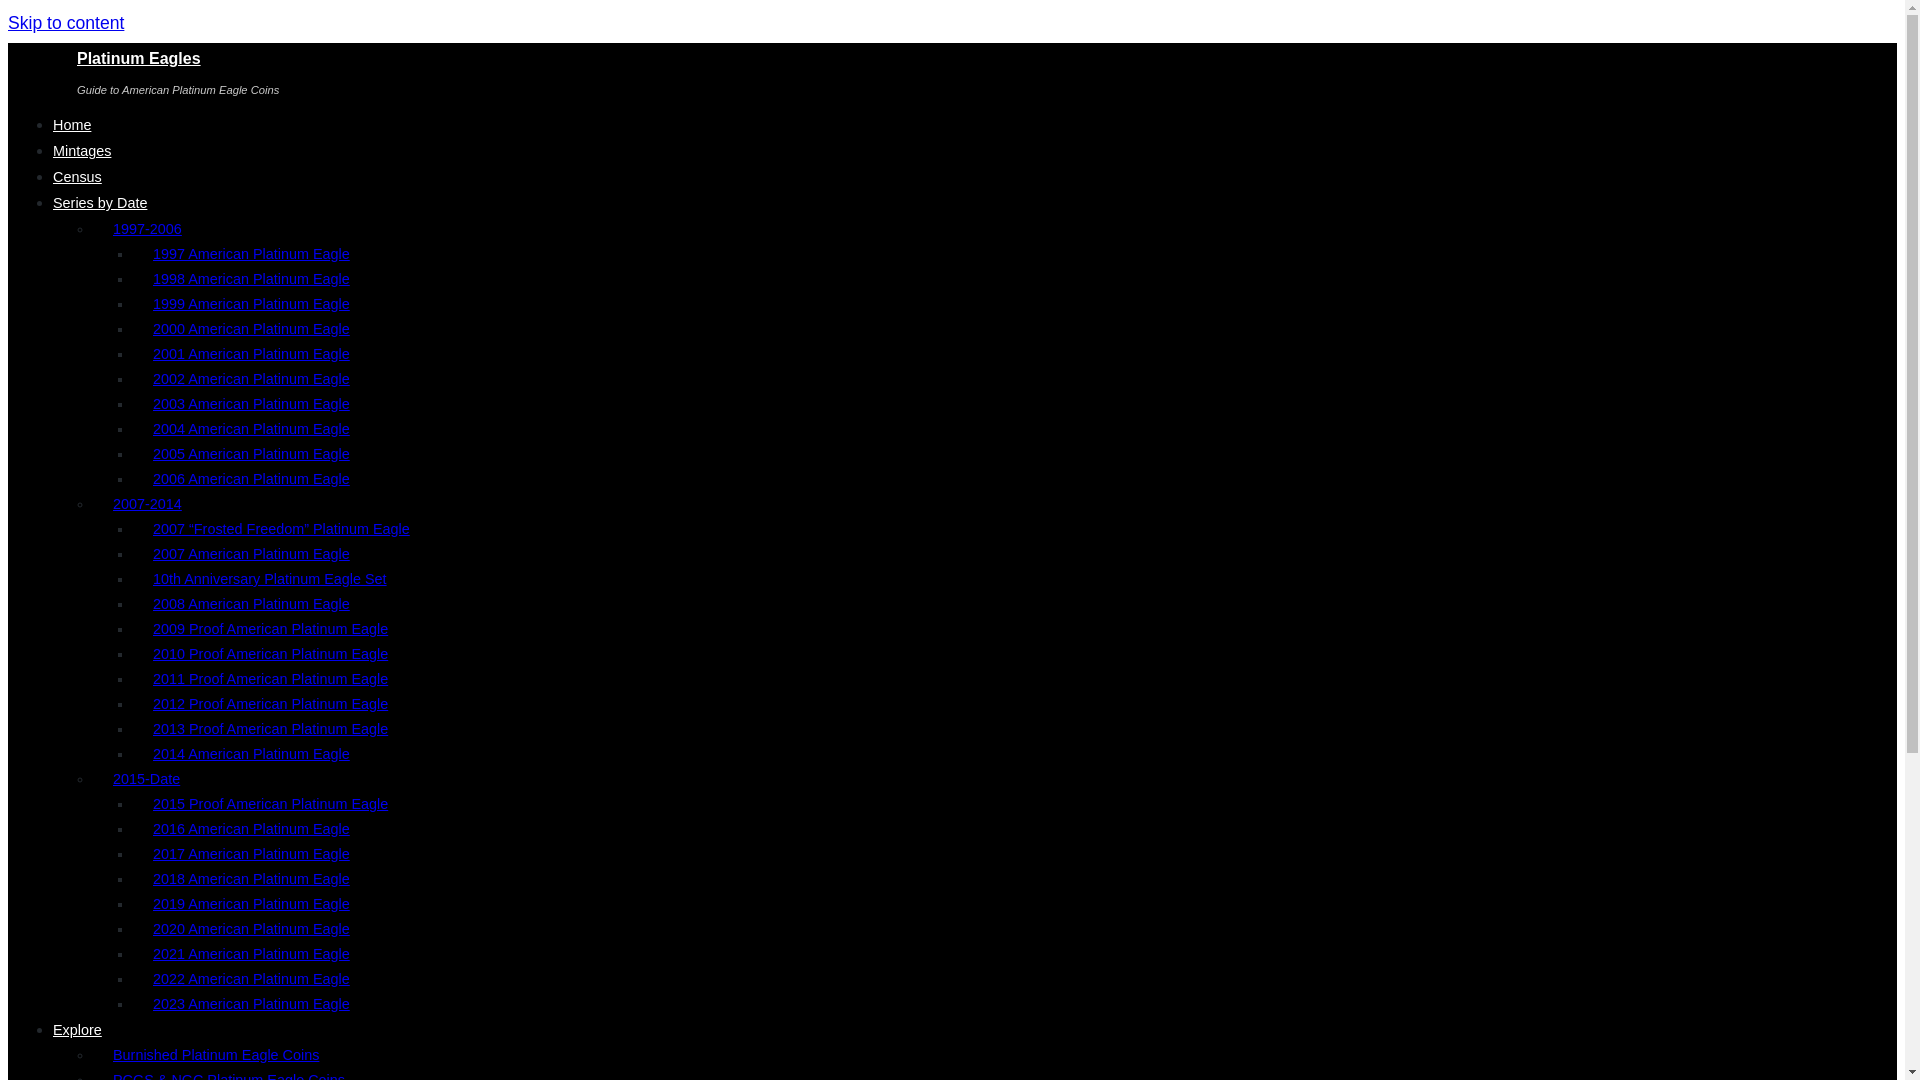 The height and width of the screenshot is (1080, 1920). I want to click on 1999 American Platinum Eagle, so click(256, 304).